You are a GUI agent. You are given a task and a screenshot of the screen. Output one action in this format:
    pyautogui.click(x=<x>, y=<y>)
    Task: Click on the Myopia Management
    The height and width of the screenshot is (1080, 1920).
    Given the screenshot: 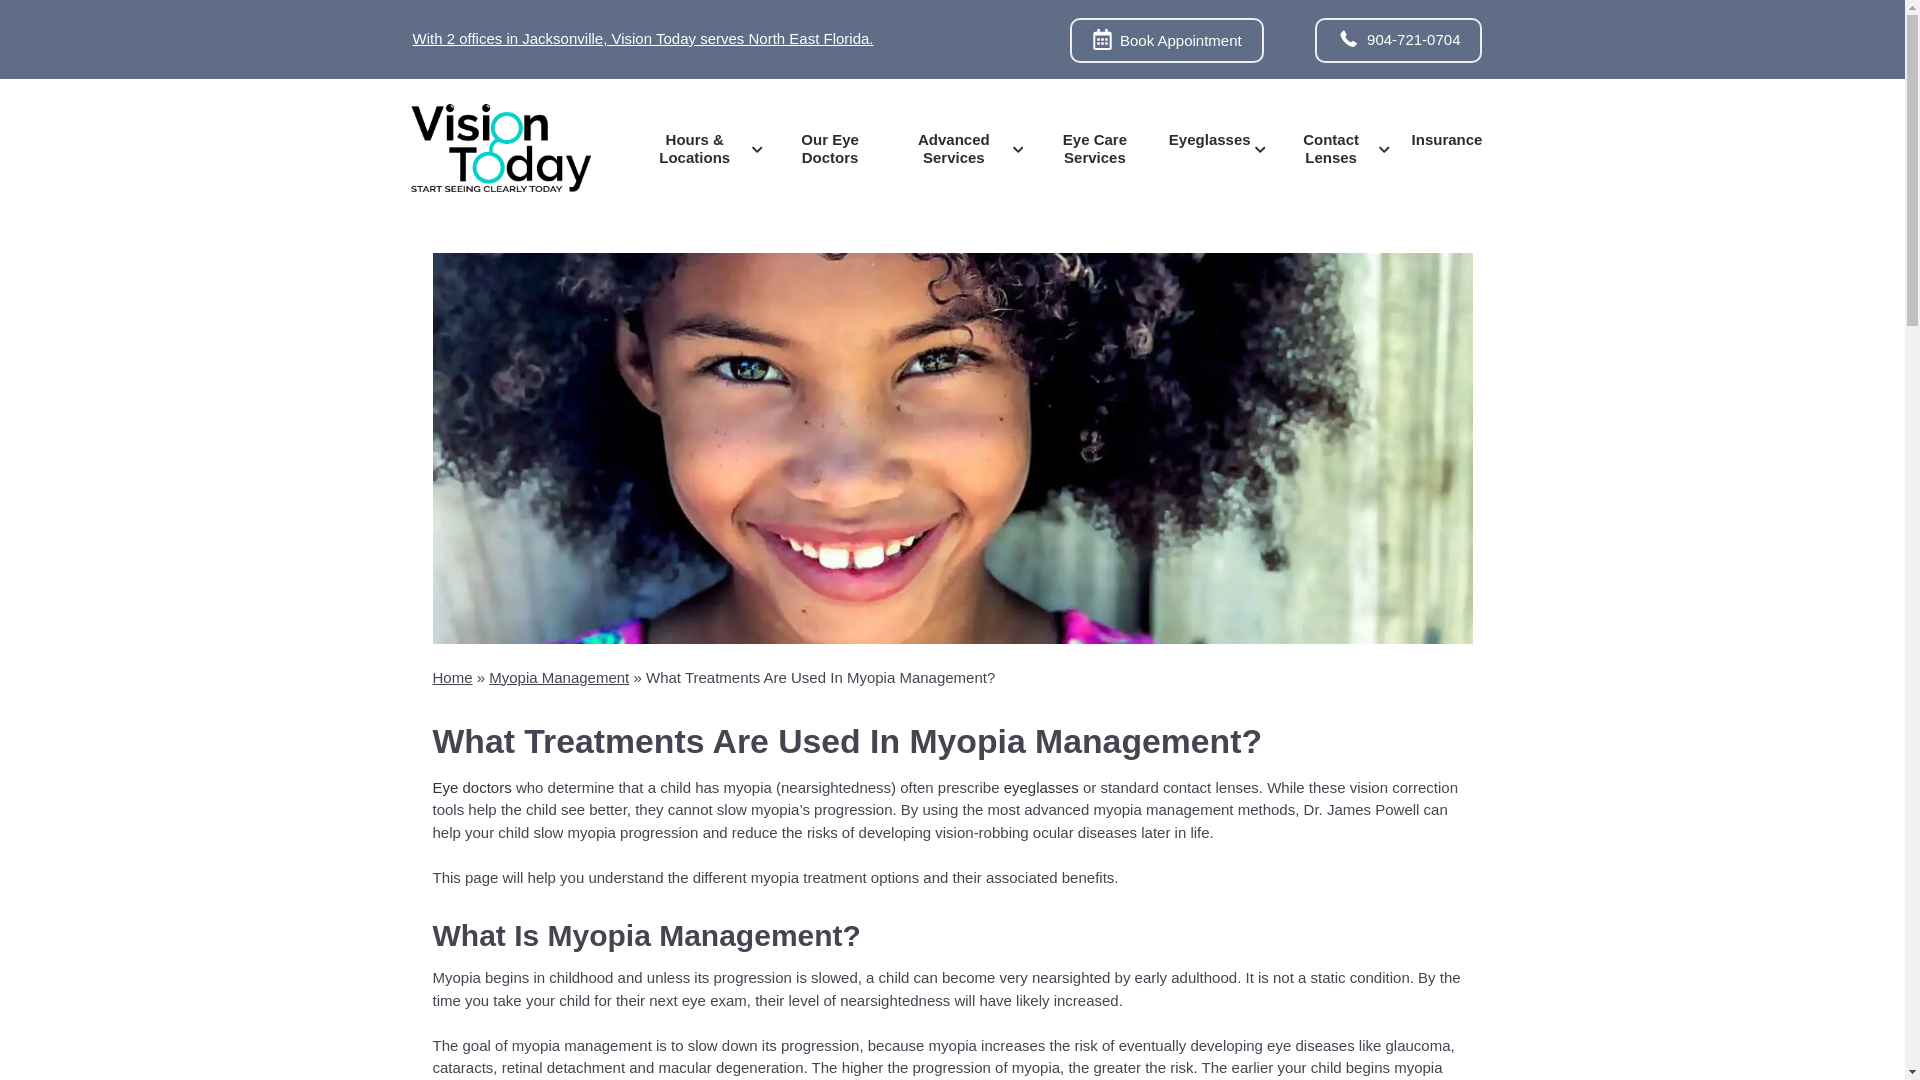 What is the action you would take?
    pyautogui.click(x=559, y=676)
    